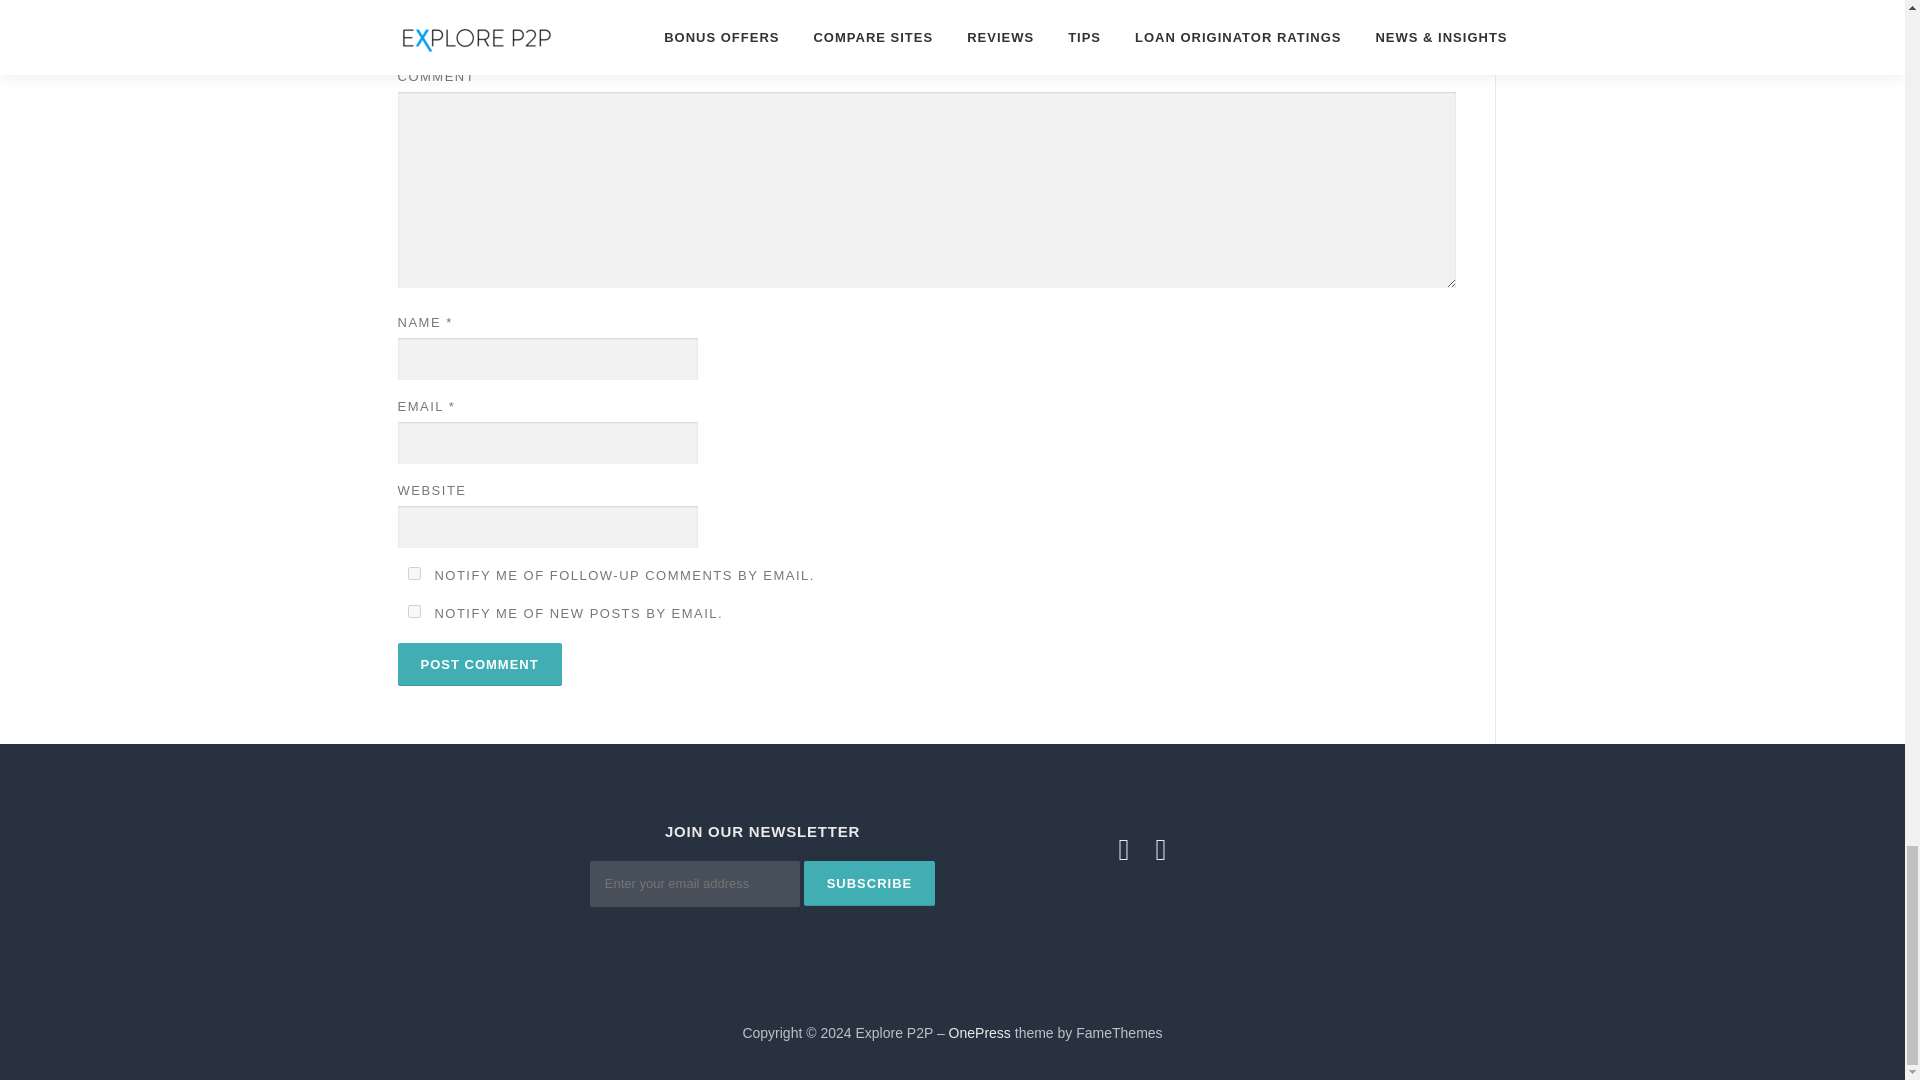 This screenshot has width=1920, height=1080. Describe the element at coordinates (480, 664) in the screenshot. I see `Post Comment` at that location.